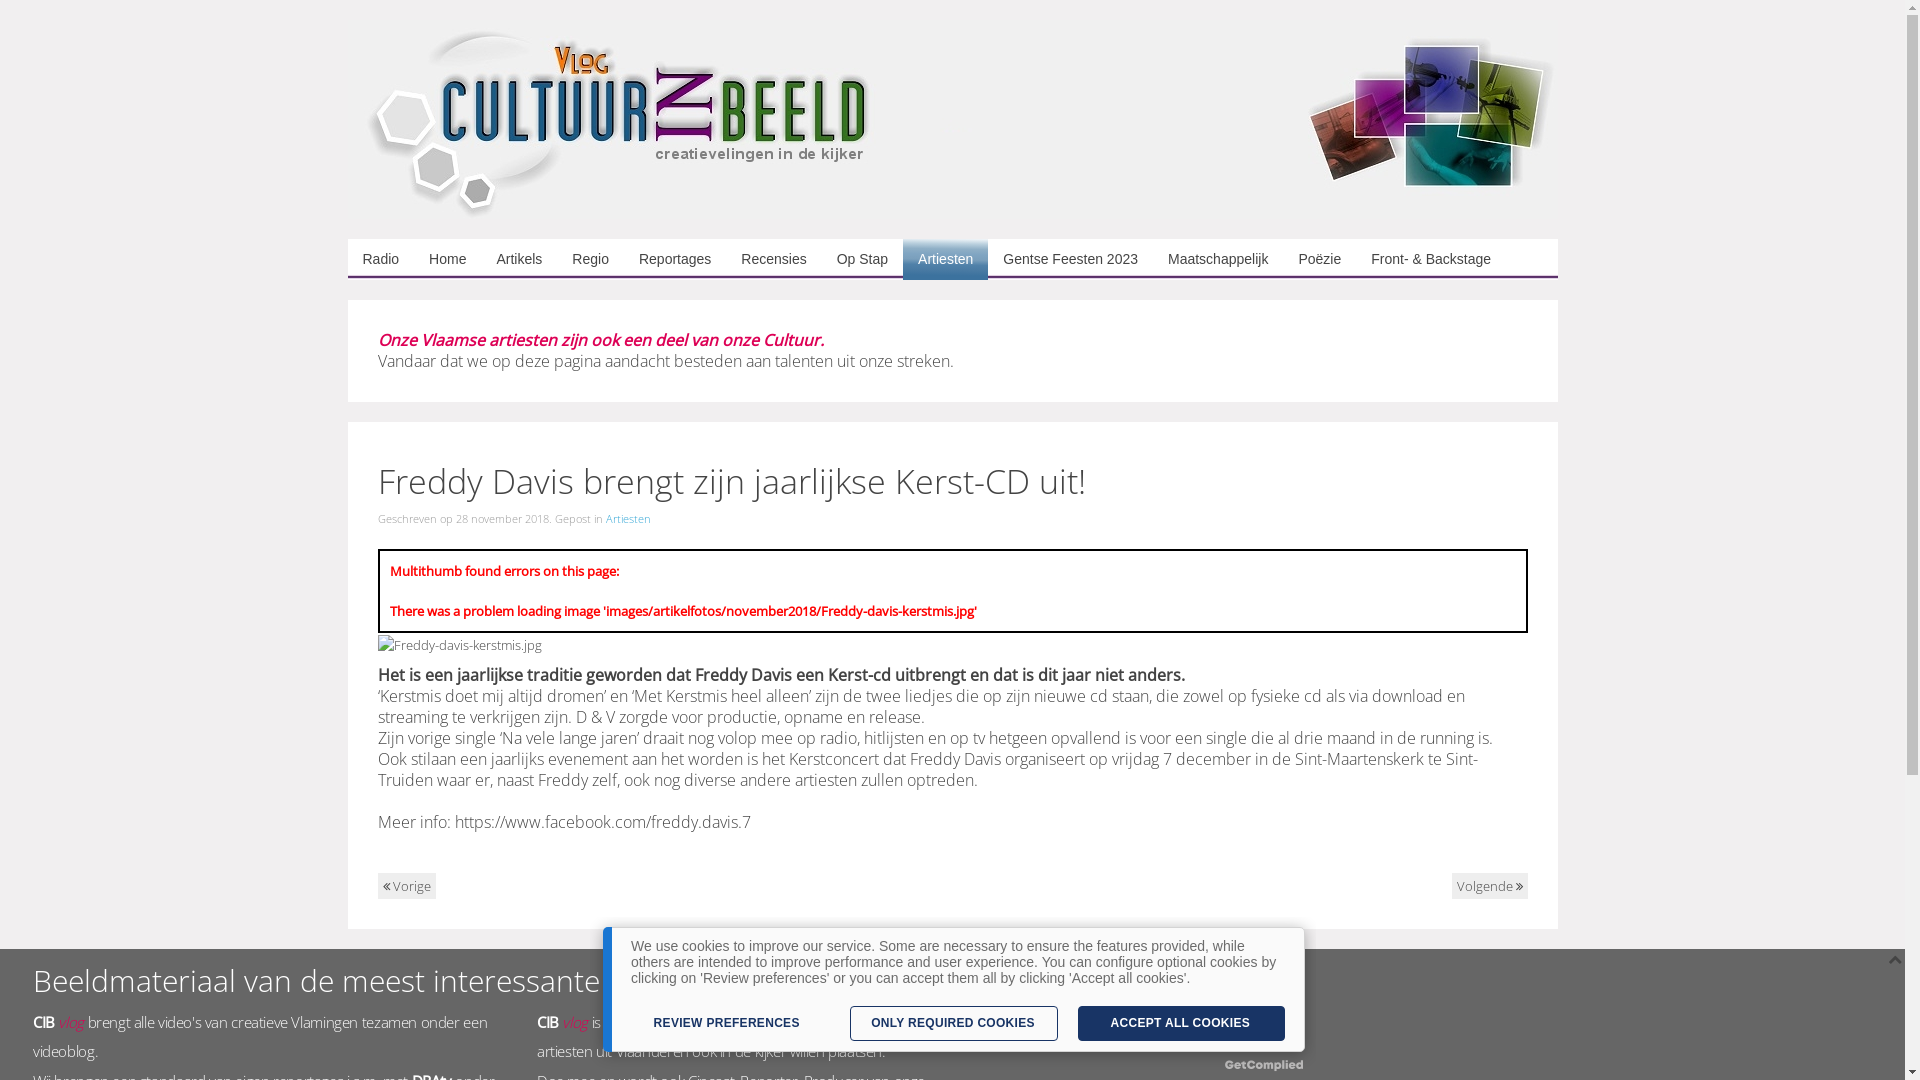  I want to click on Home, so click(448, 260).